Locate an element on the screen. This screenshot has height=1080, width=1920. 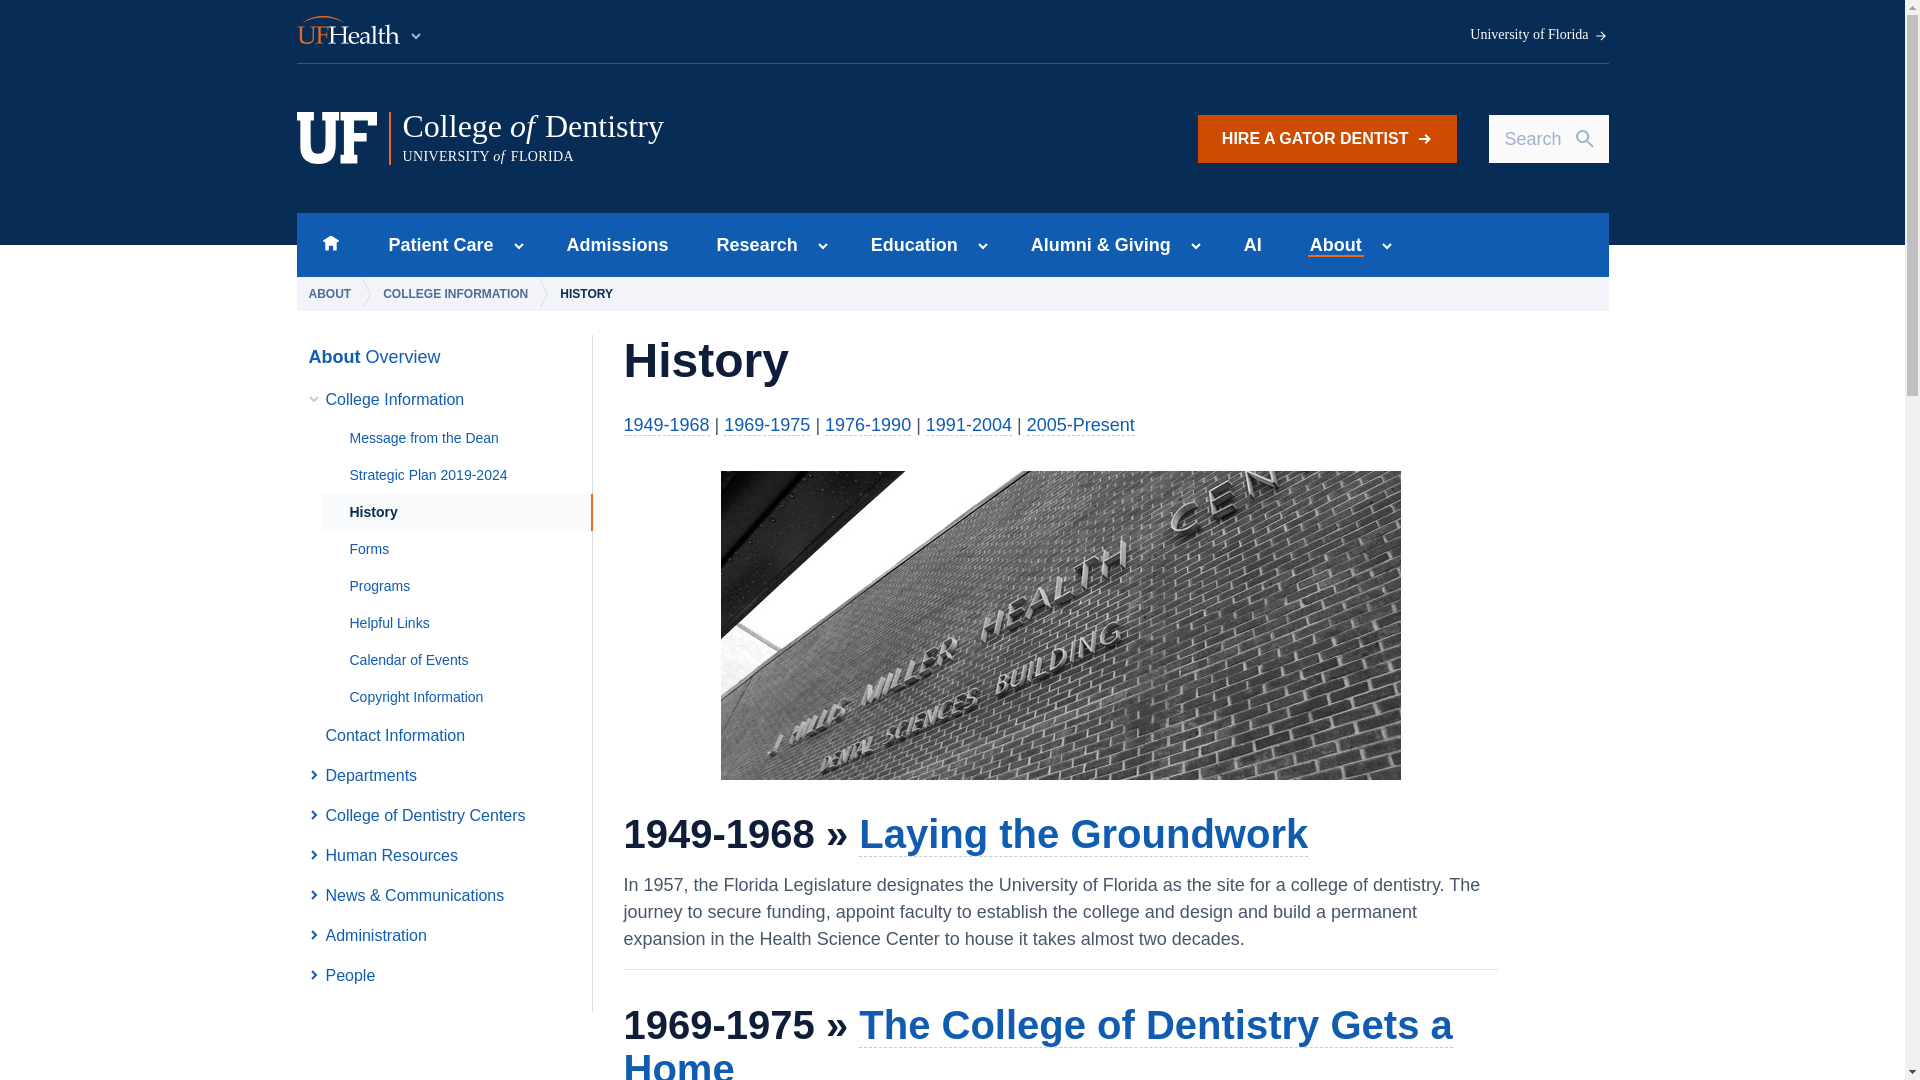
Patient Care is located at coordinates (679, 138).